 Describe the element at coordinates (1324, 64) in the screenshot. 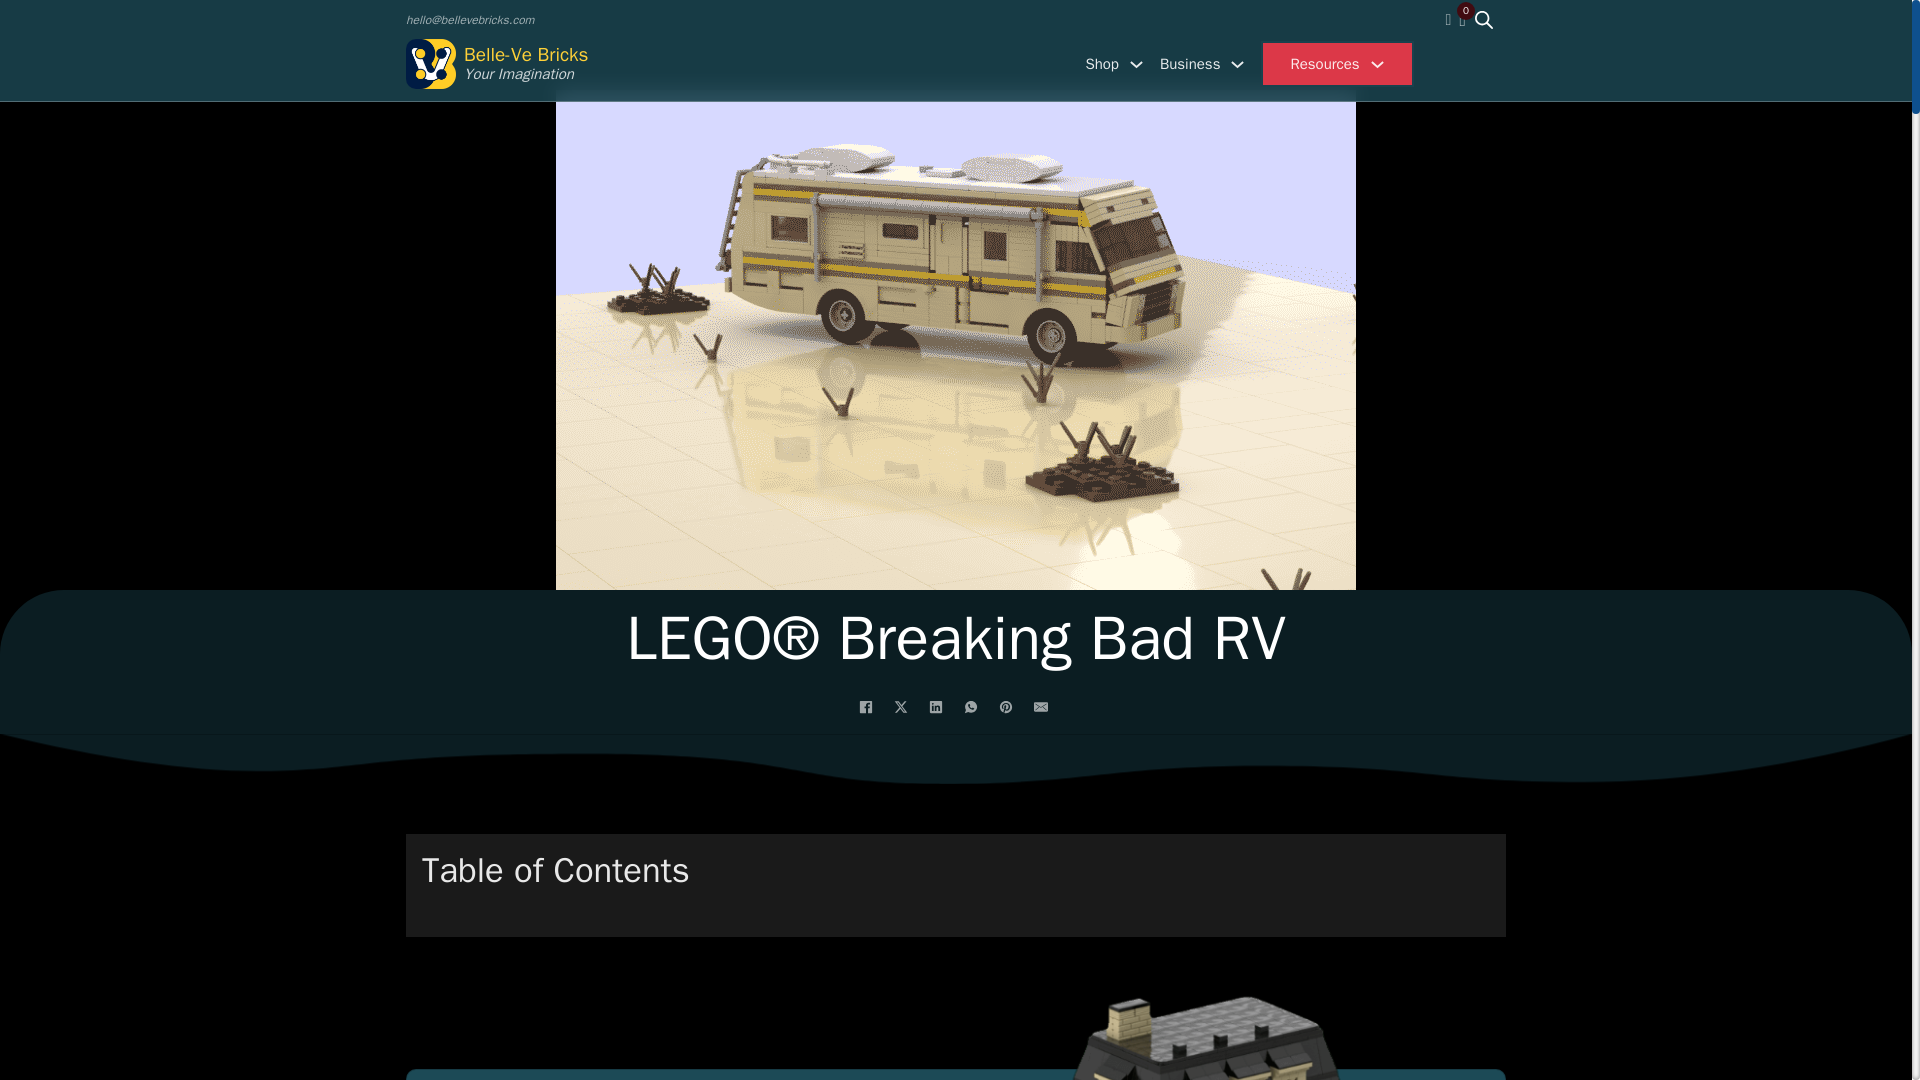

I see `Resources` at that location.